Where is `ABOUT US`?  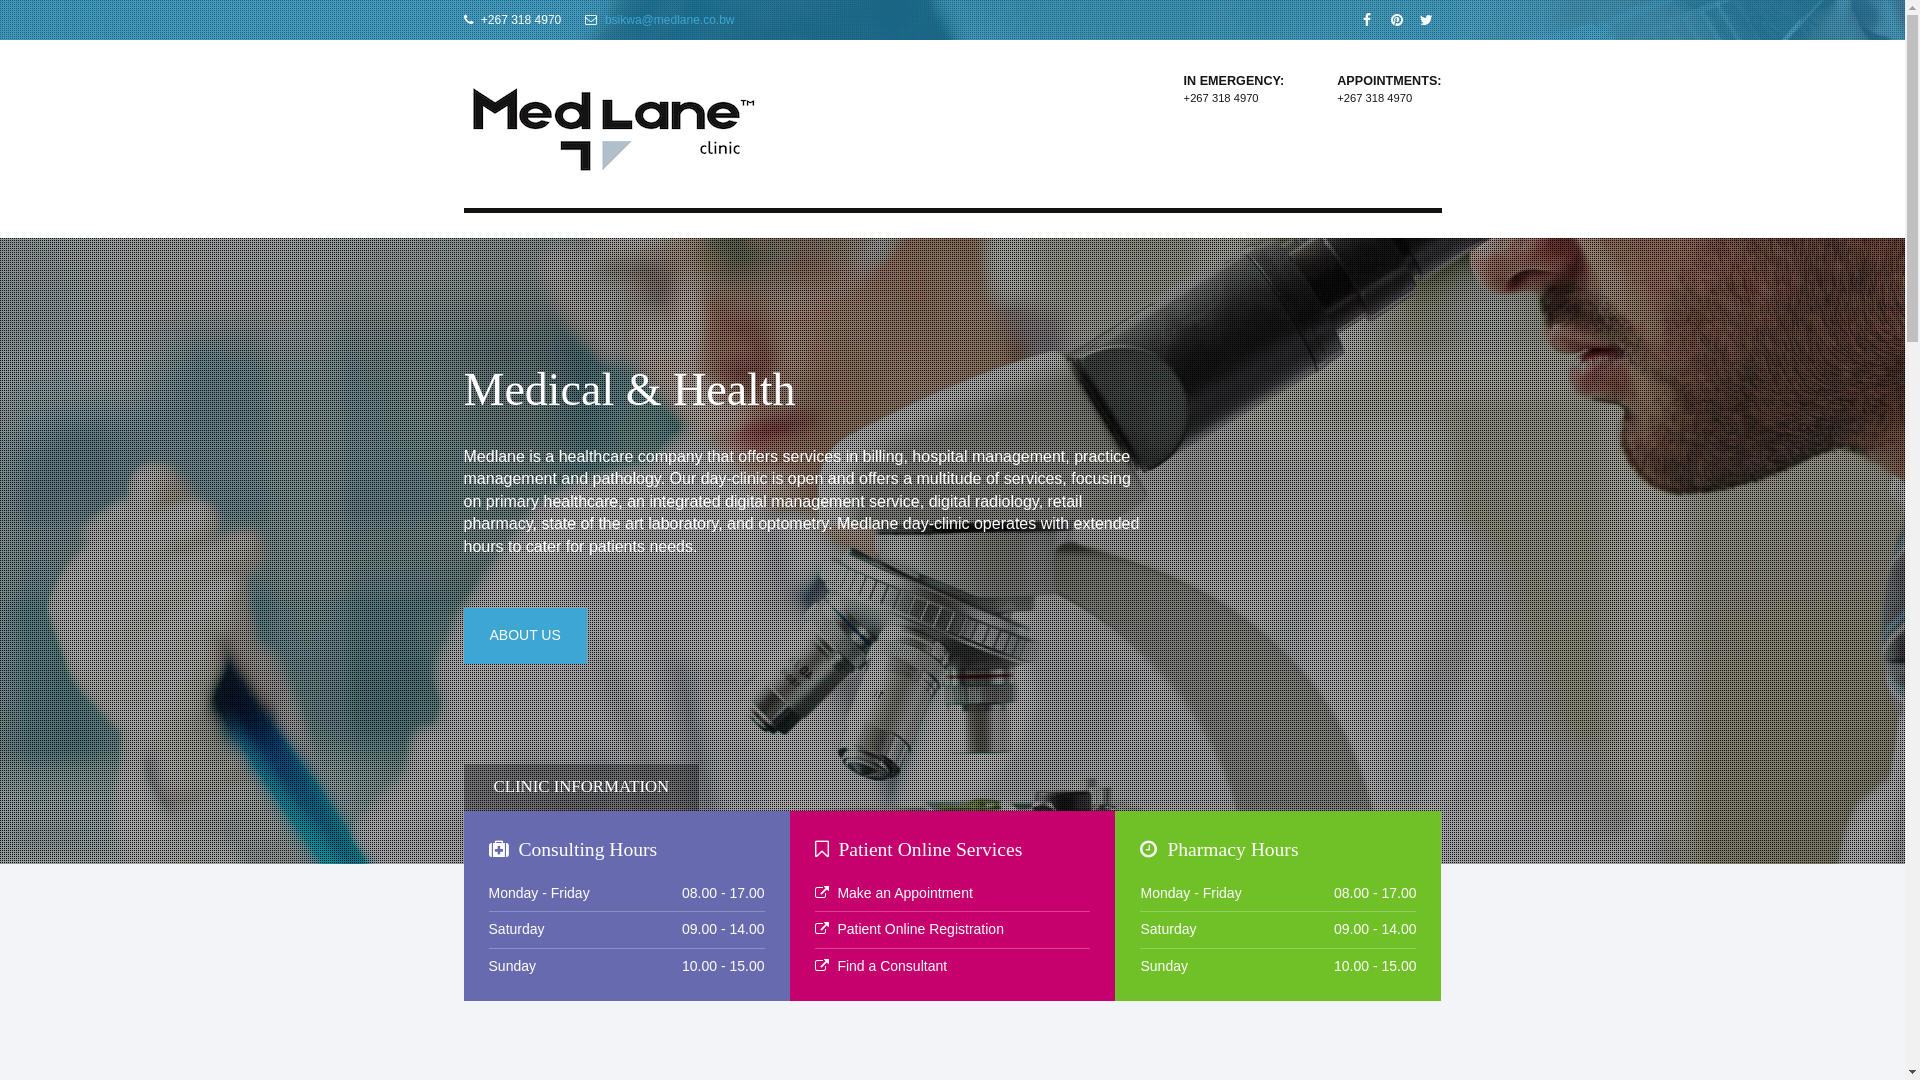
ABOUT US is located at coordinates (526, 636).